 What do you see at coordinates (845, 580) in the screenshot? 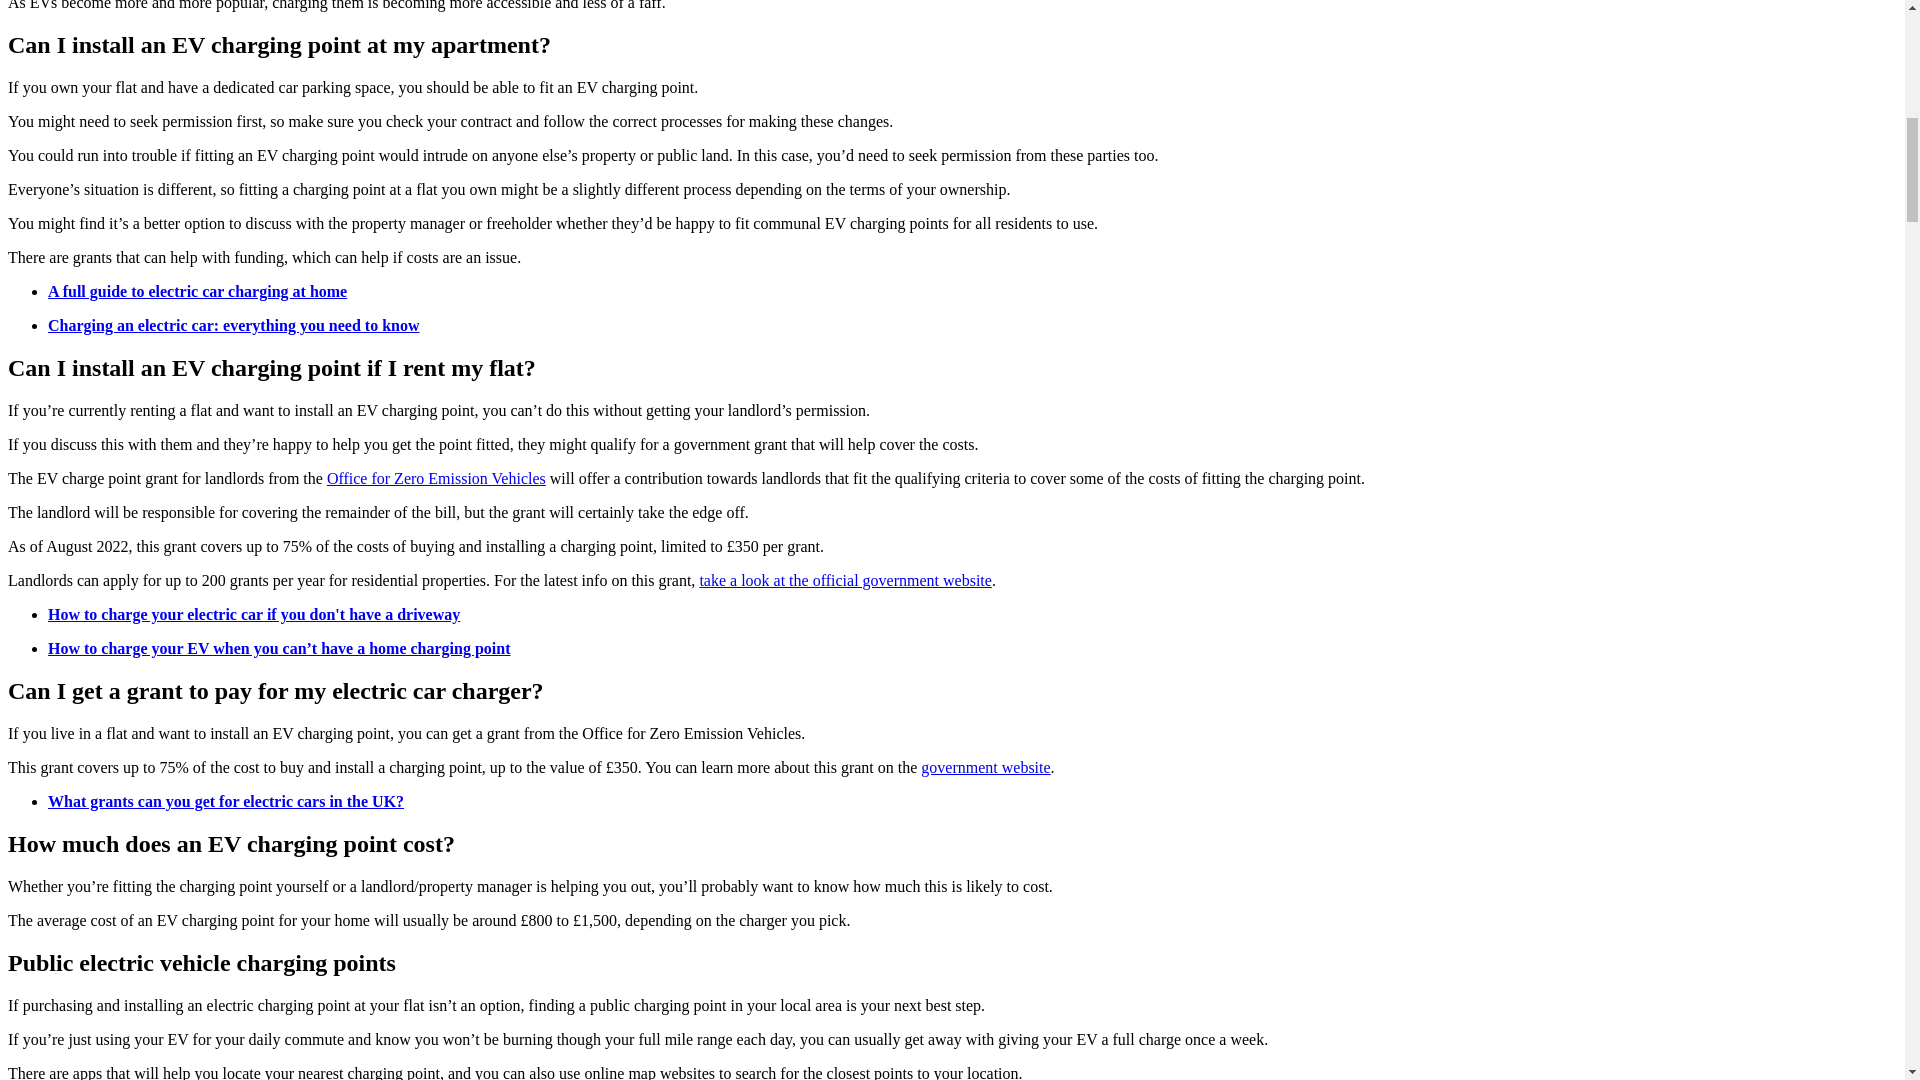
I see `take a look at the official government website` at bounding box center [845, 580].